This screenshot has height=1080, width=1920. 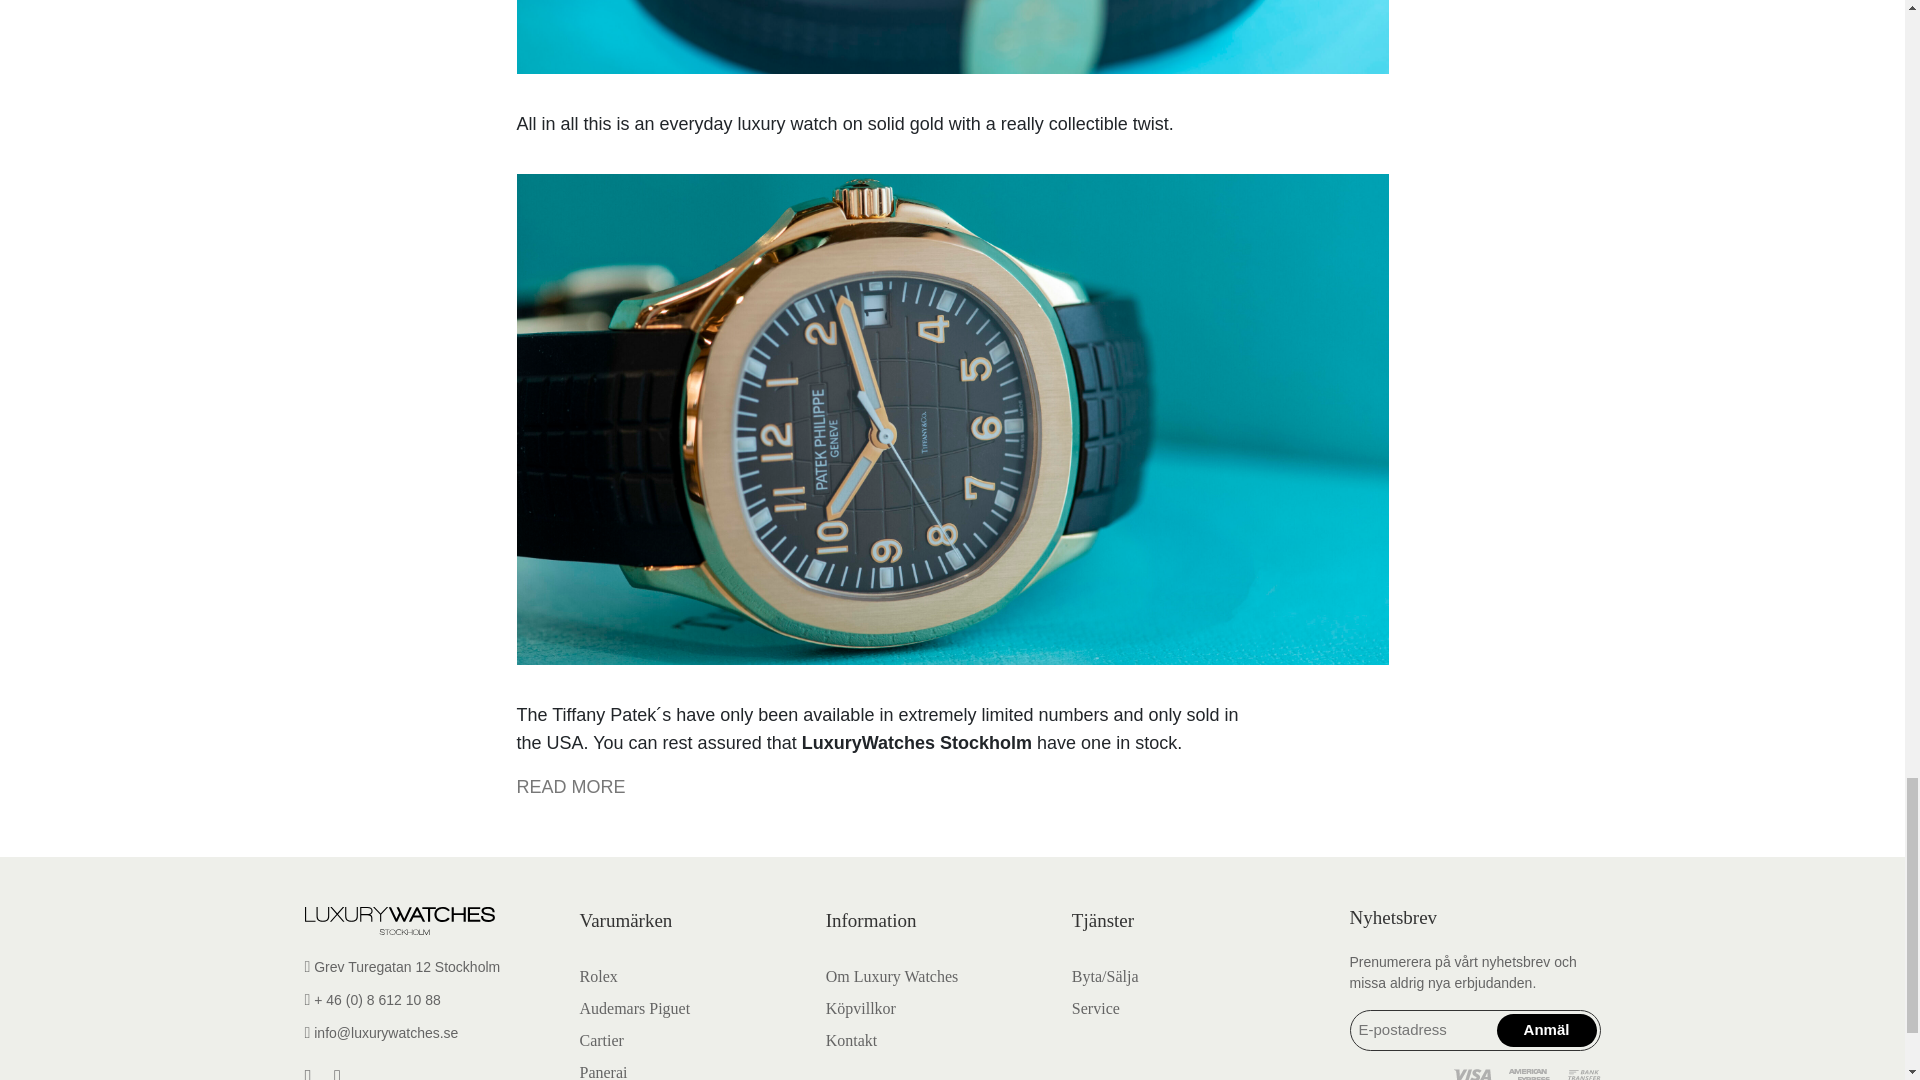 I want to click on Rolex, so click(x=598, y=976).